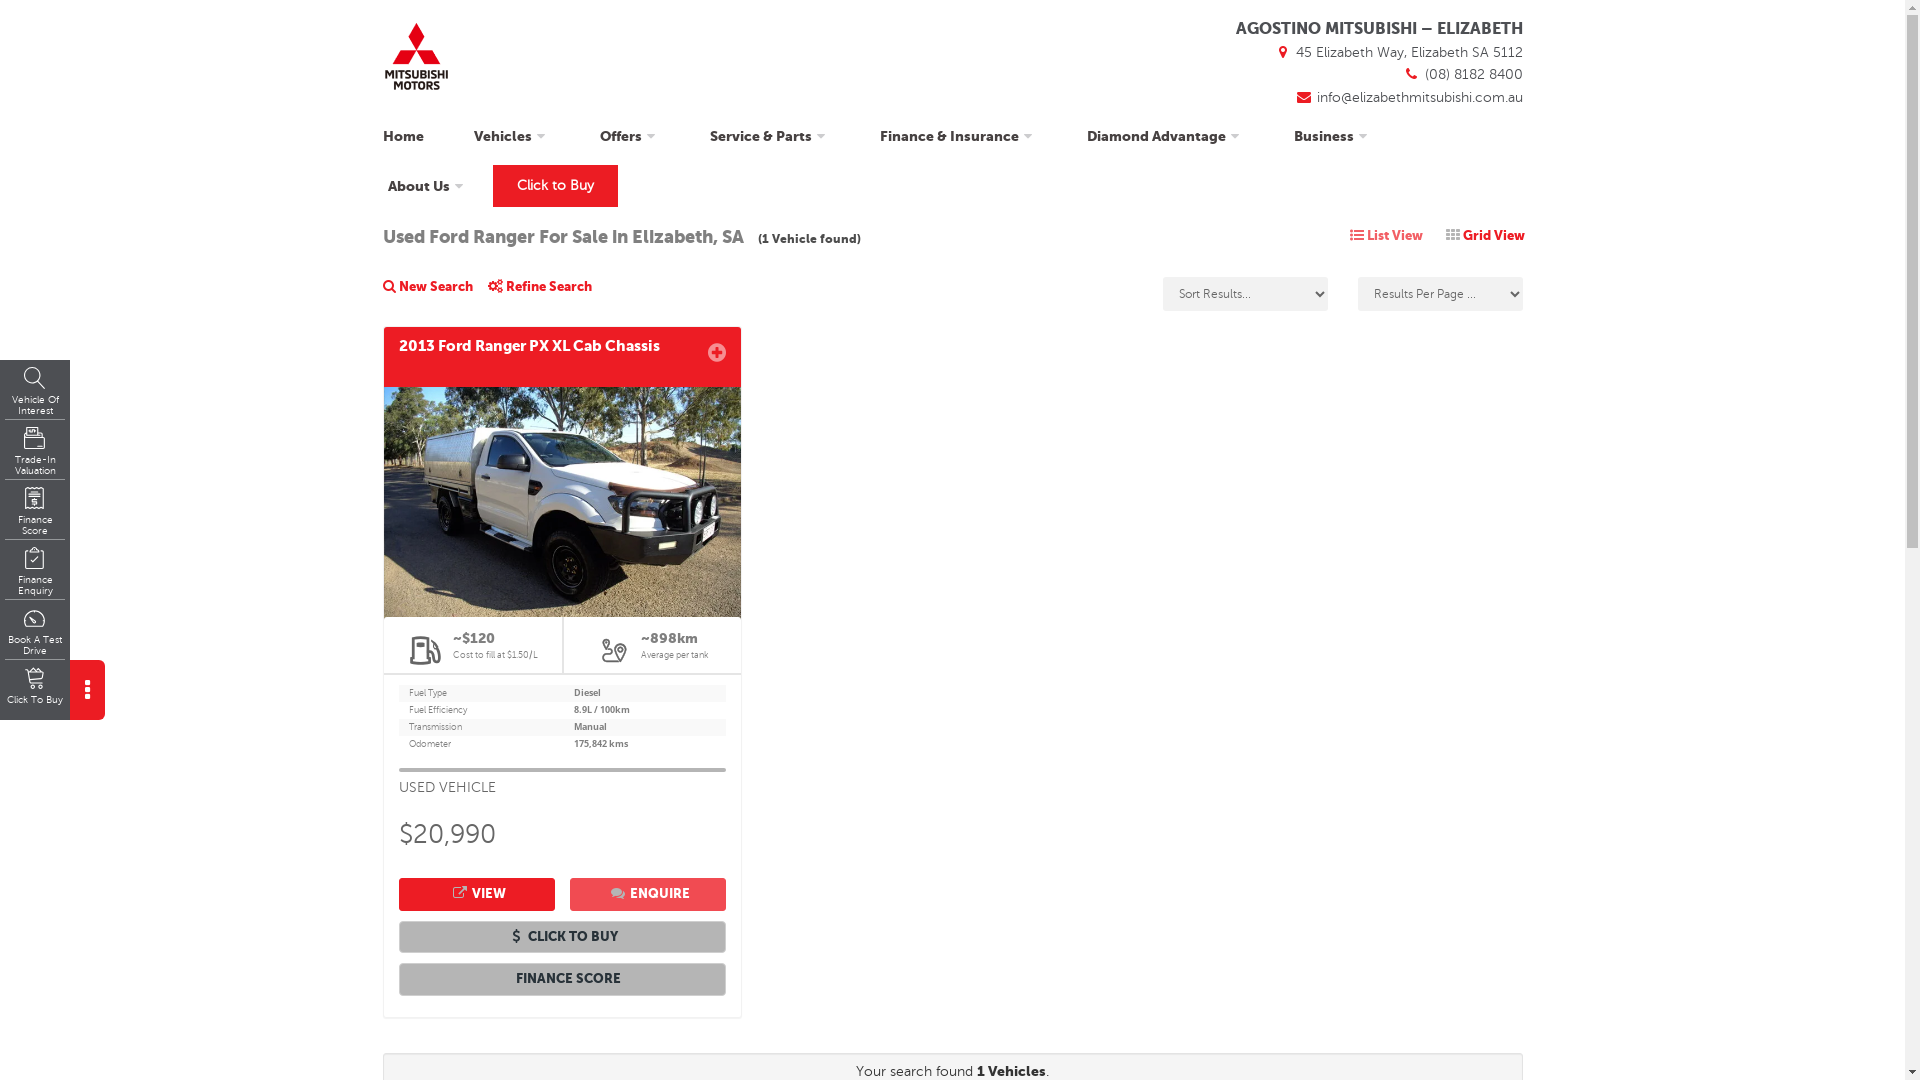 This screenshot has height=1080, width=1920. I want to click on 45 Elizabeth Way, Elizabeth SA 5112, so click(1398, 52).